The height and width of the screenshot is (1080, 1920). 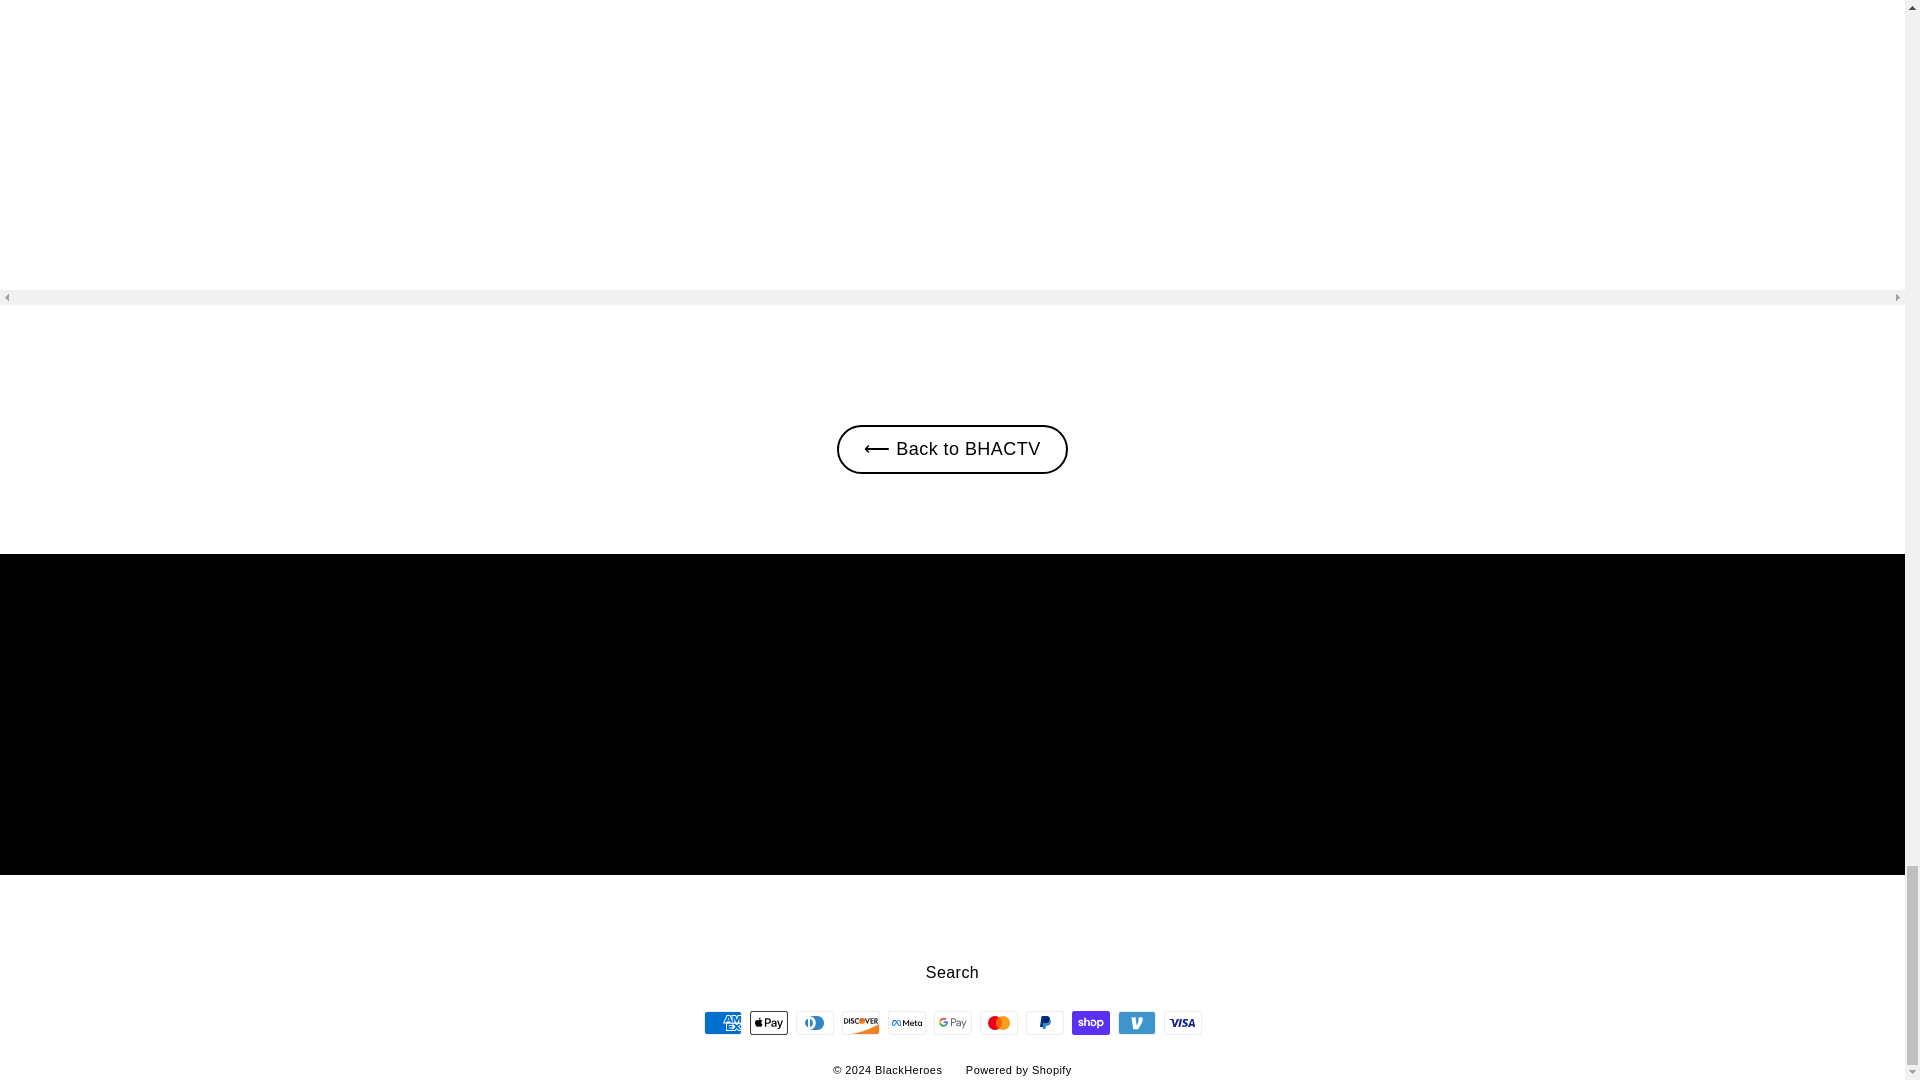 I want to click on Venmo, so click(x=1136, y=1022).